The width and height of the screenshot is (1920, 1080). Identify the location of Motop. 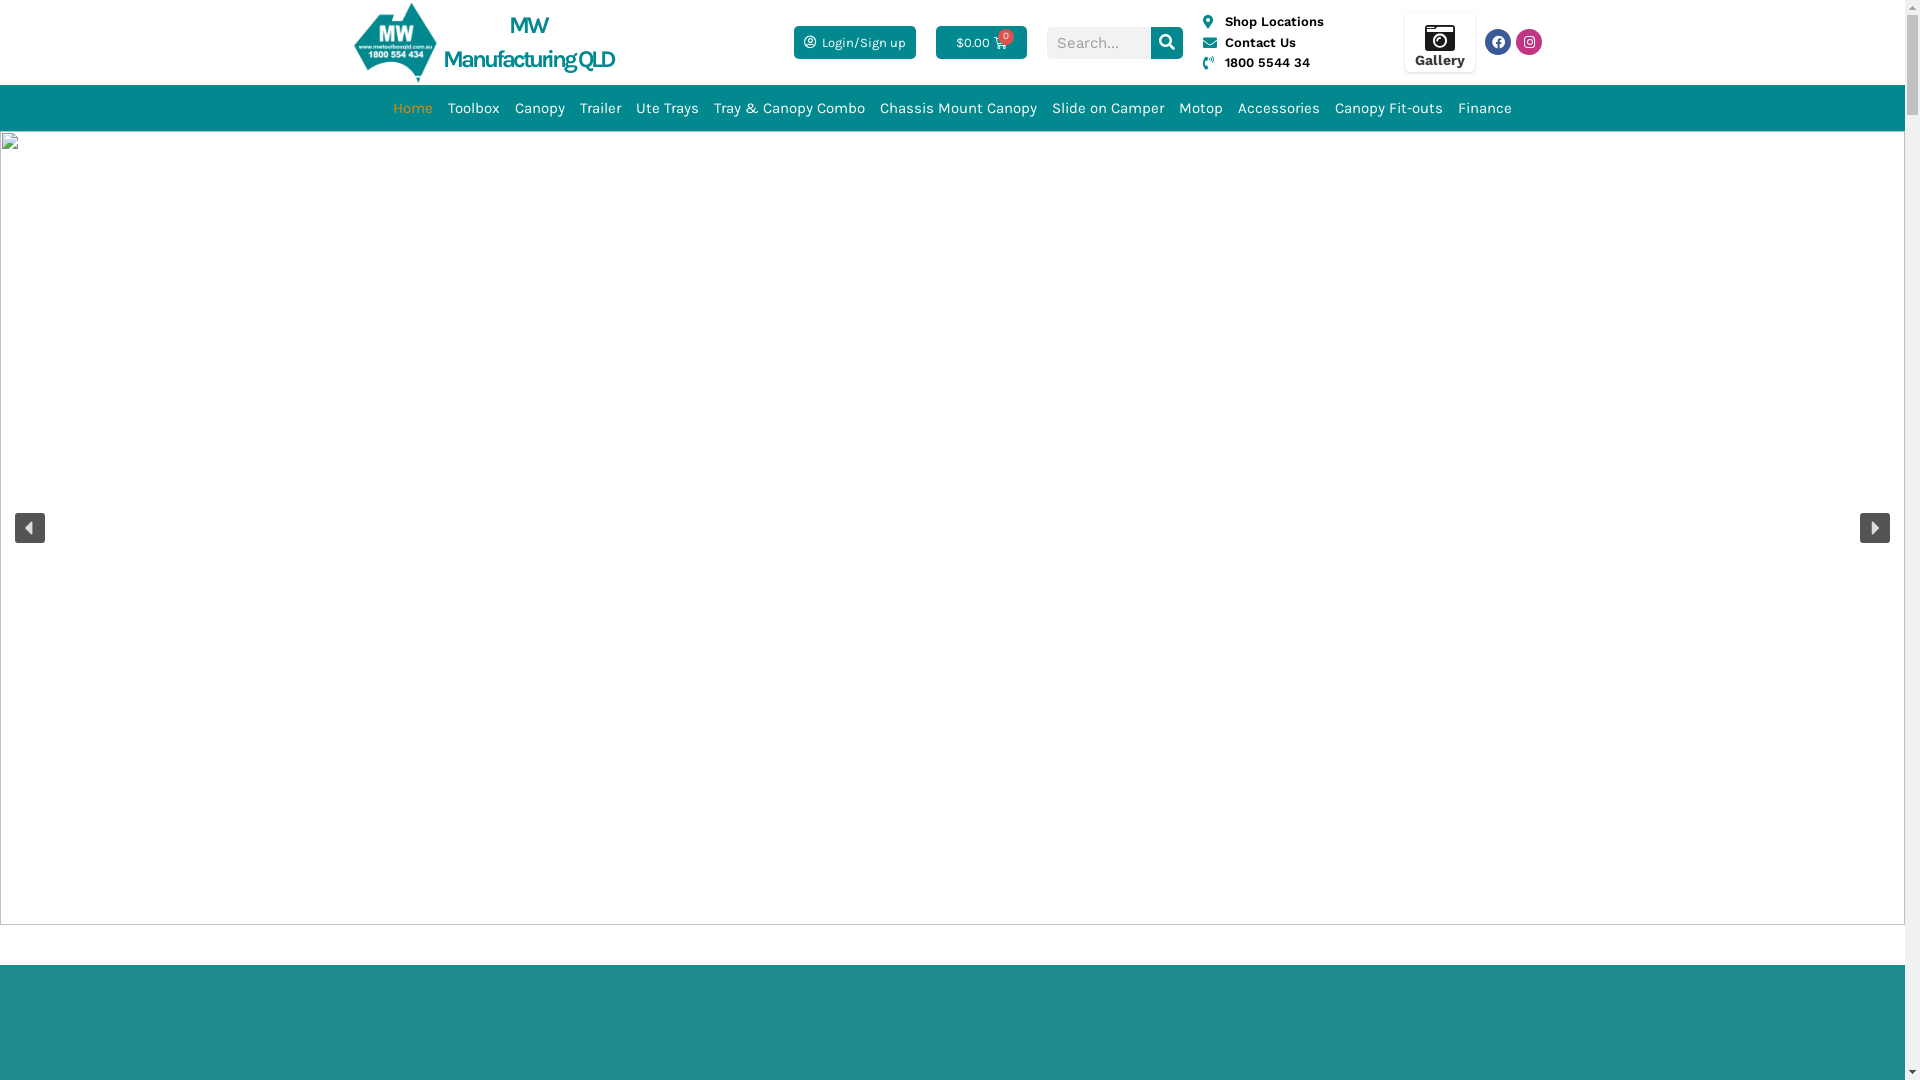
(1201, 108).